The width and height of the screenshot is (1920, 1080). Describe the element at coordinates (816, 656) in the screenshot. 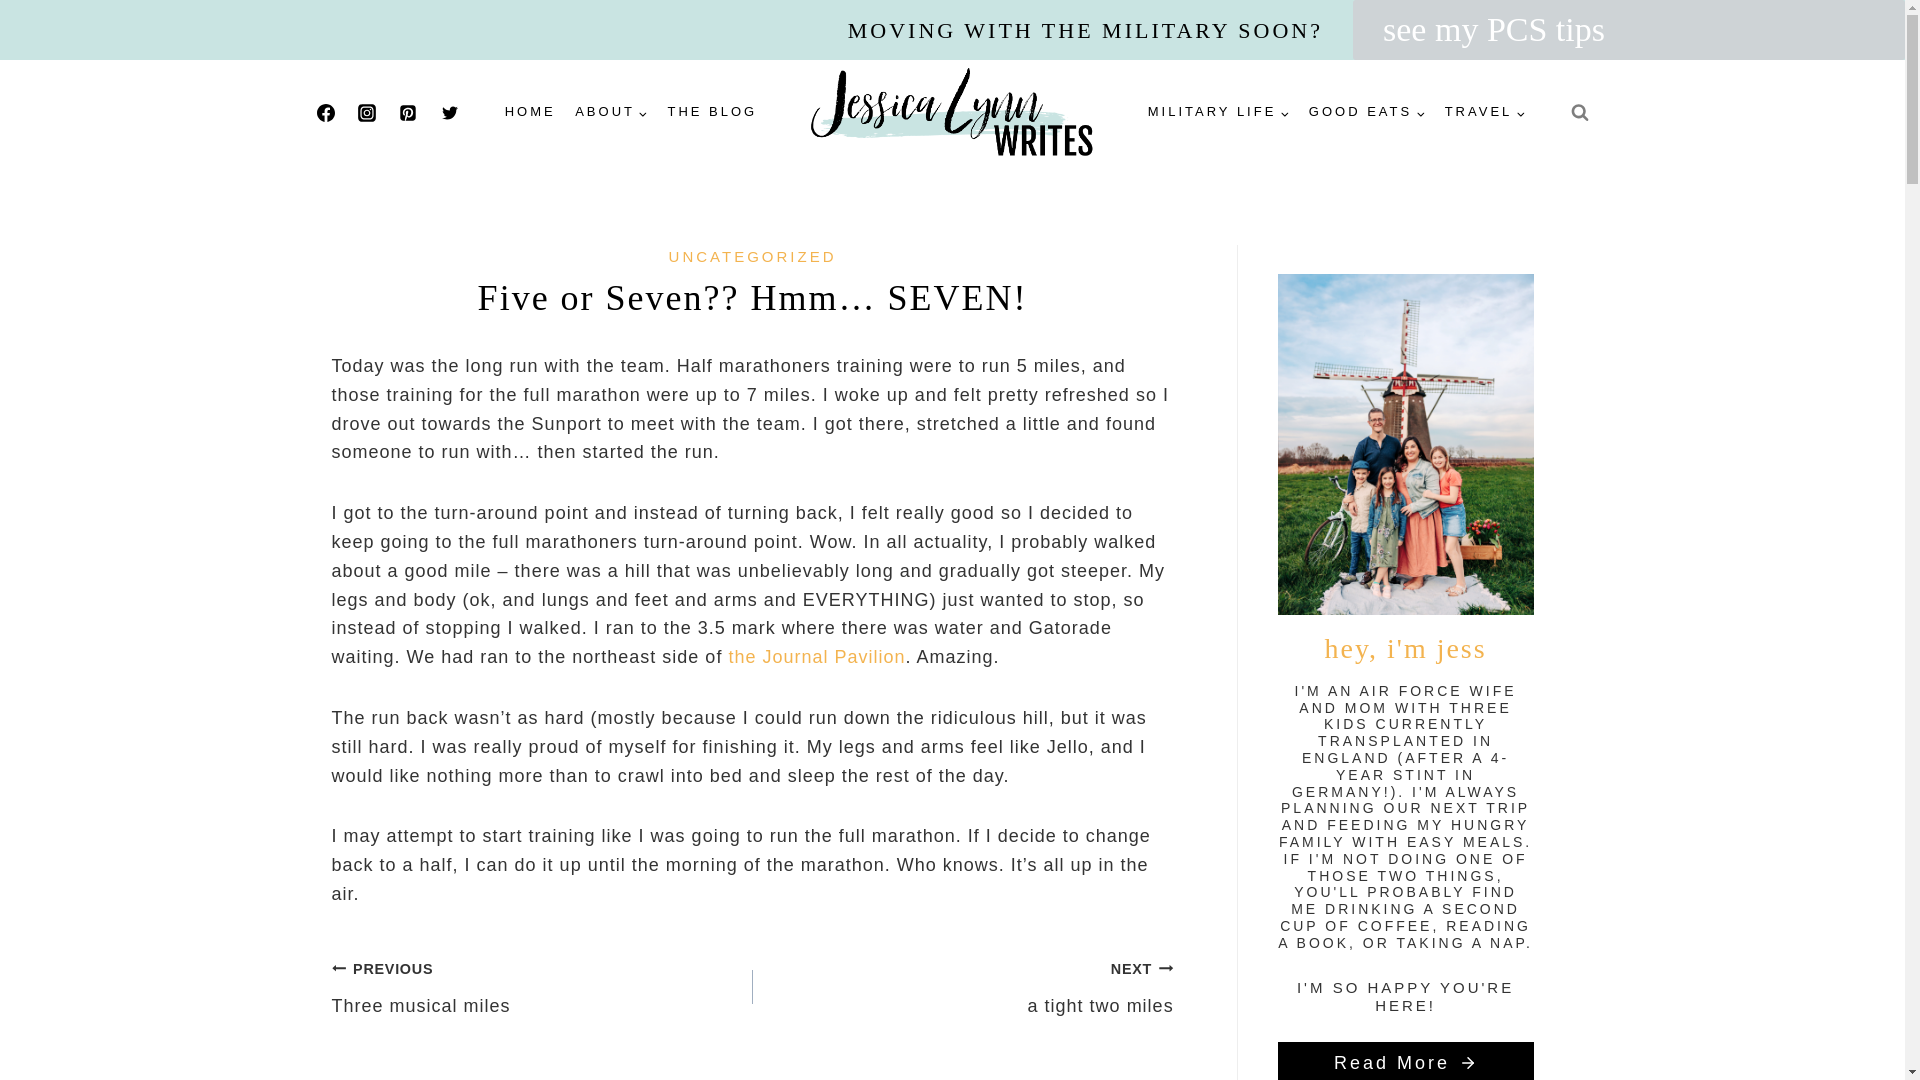

I see `the Journal Pavilion` at that location.